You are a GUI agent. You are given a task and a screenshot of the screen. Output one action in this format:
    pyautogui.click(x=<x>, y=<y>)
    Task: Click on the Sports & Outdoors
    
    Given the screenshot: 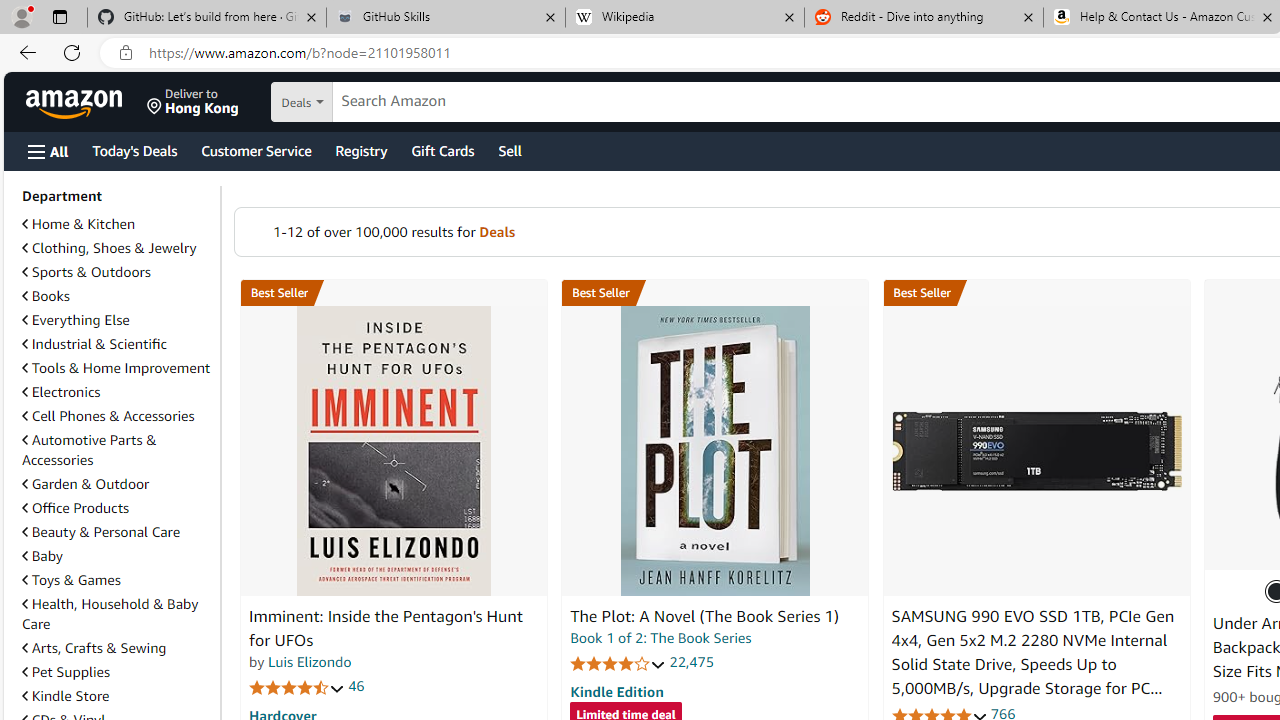 What is the action you would take?
    pyautogui.click(x=86, y=271)
    